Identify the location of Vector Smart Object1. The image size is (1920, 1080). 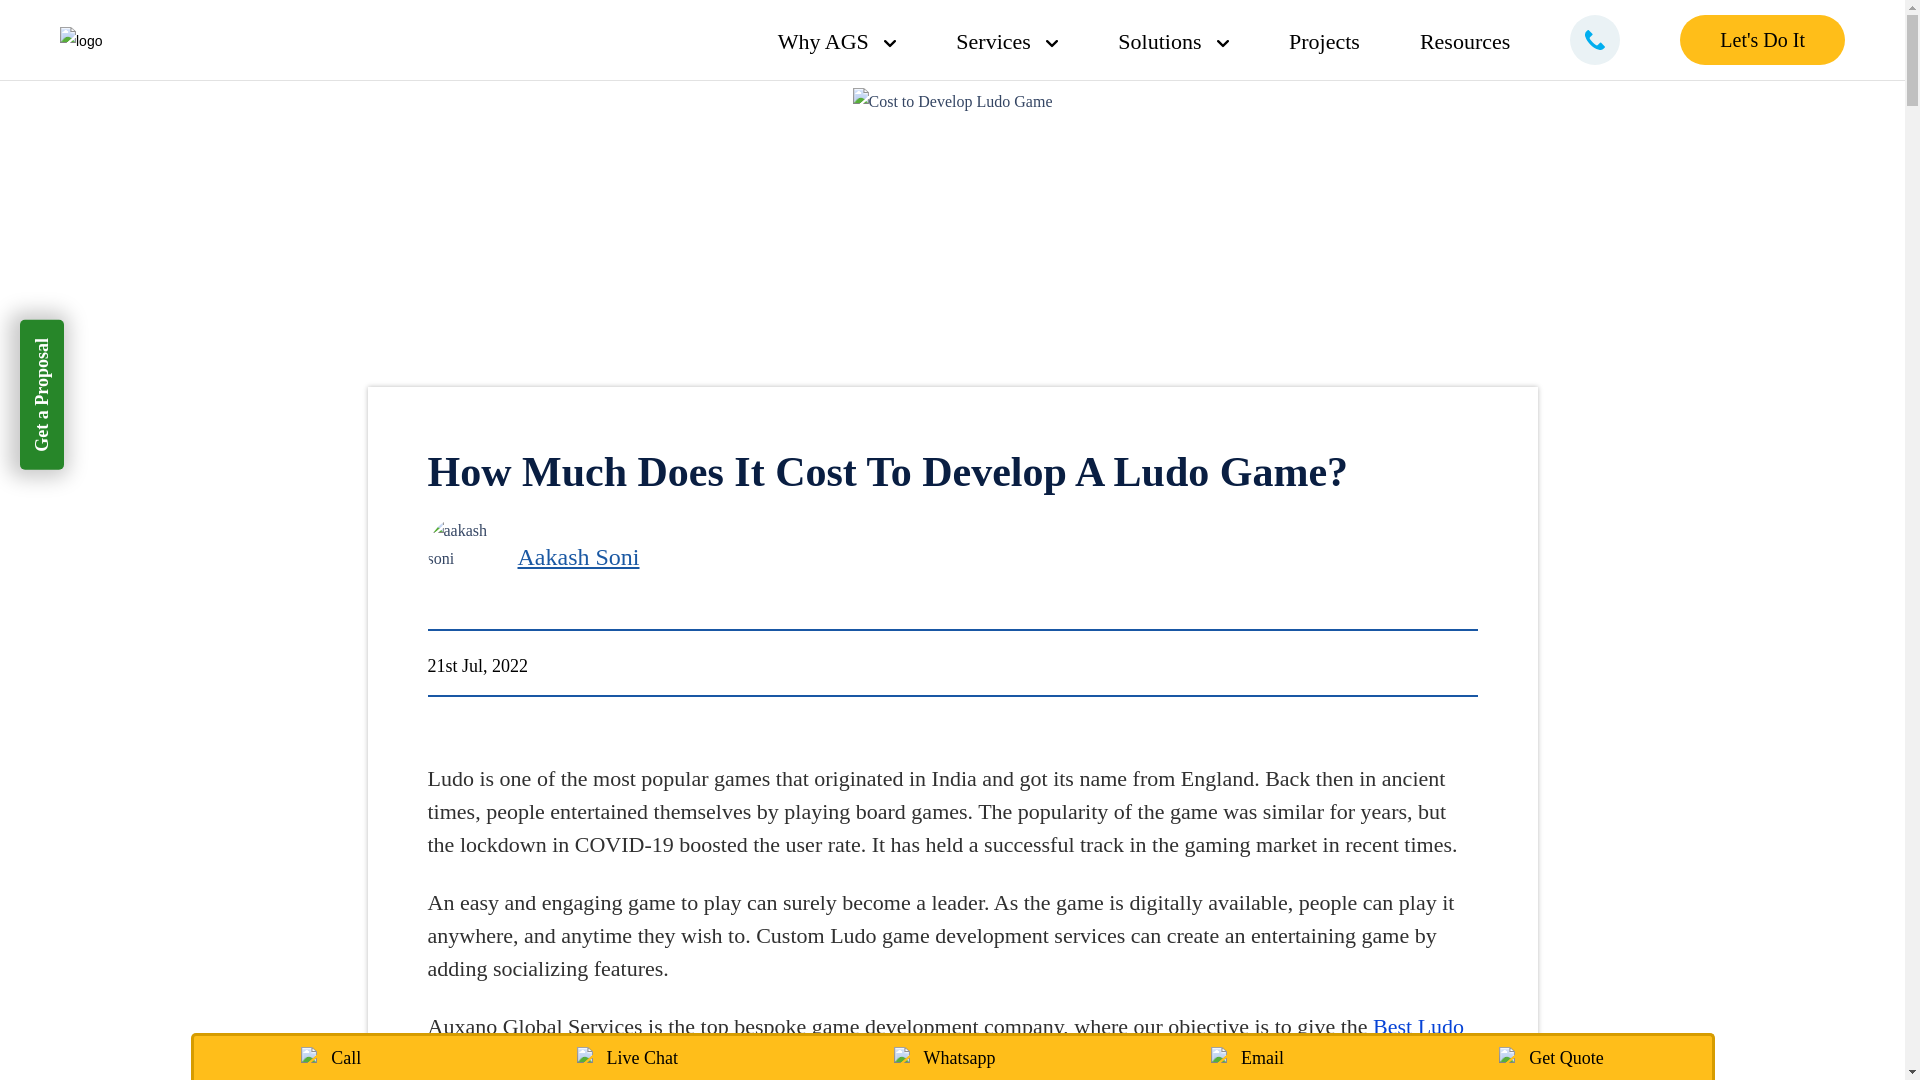
(1222, 43).